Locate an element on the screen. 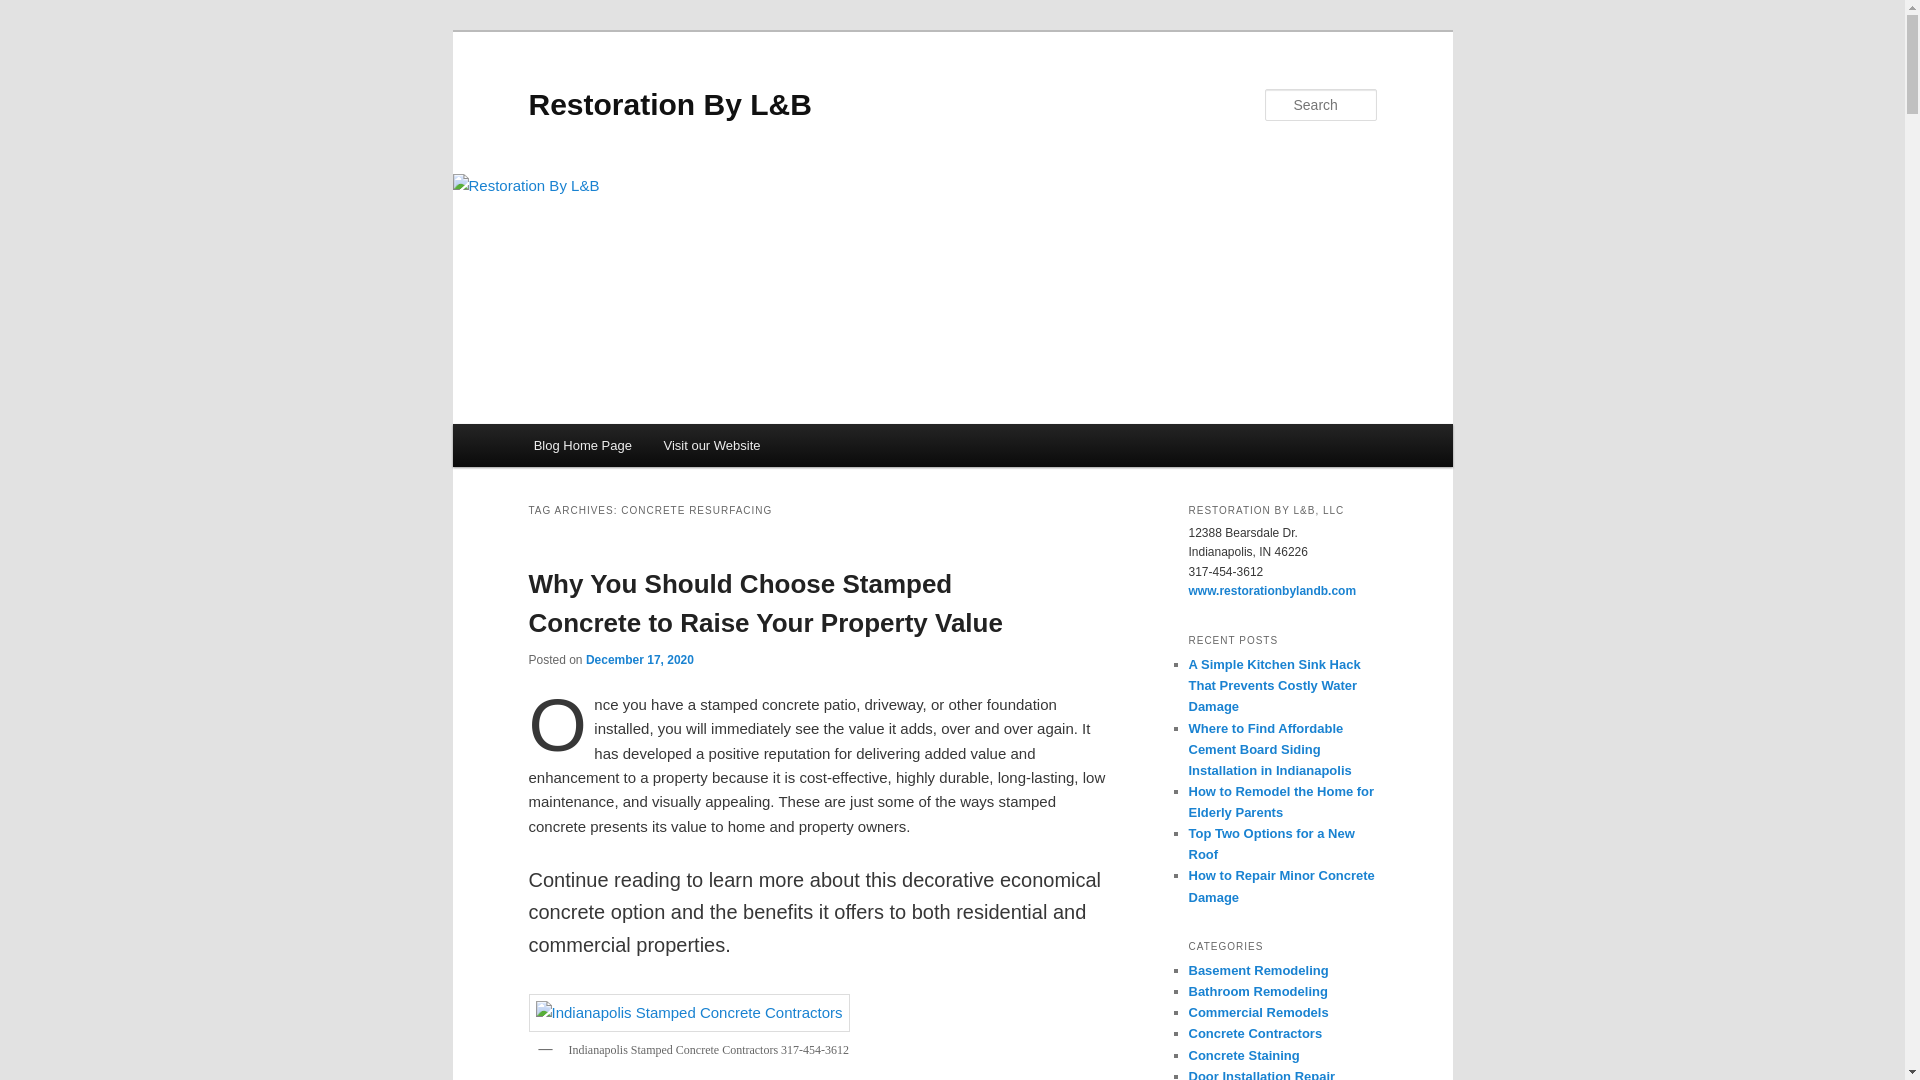 This screenshot has width=1920, height=1080. Visit our Website is located at coordinates (712, 445).